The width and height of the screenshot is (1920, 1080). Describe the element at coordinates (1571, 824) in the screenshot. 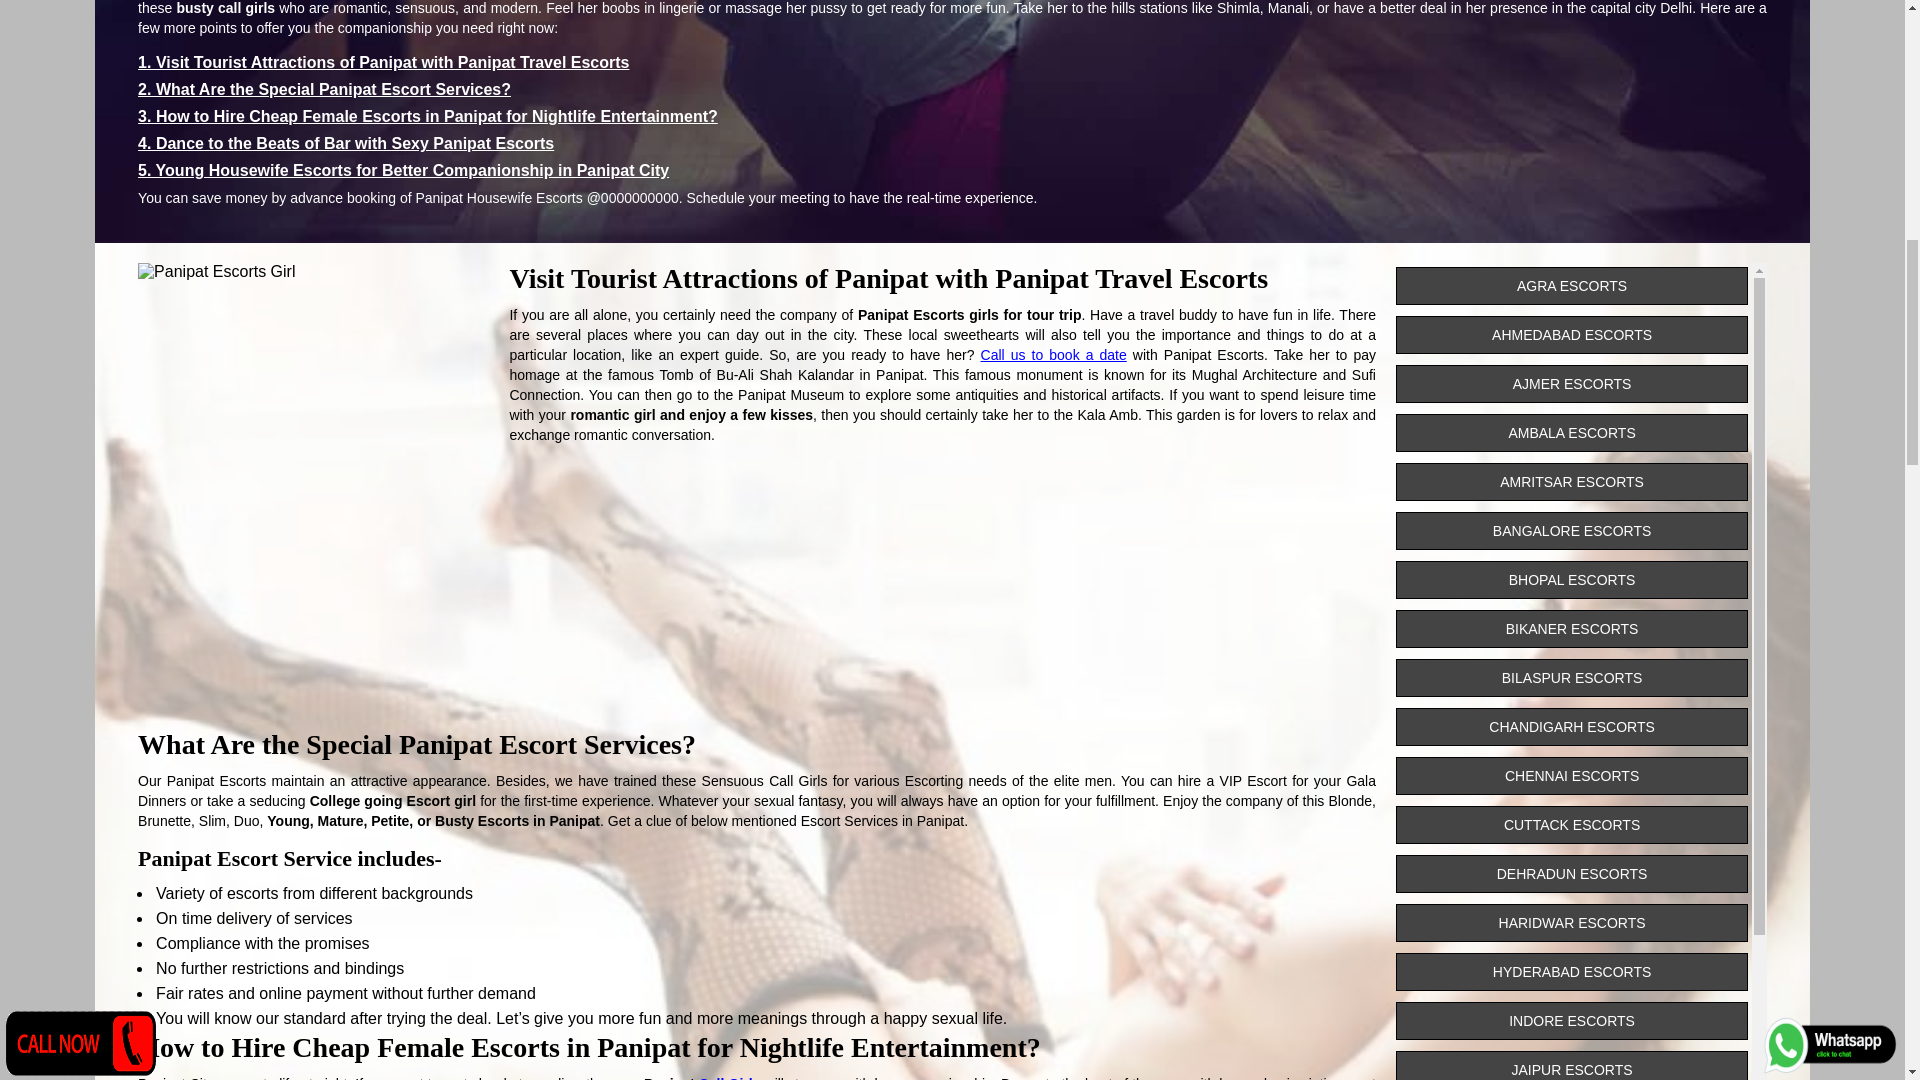

I see `CUTTACK ESCORTS` at that location.